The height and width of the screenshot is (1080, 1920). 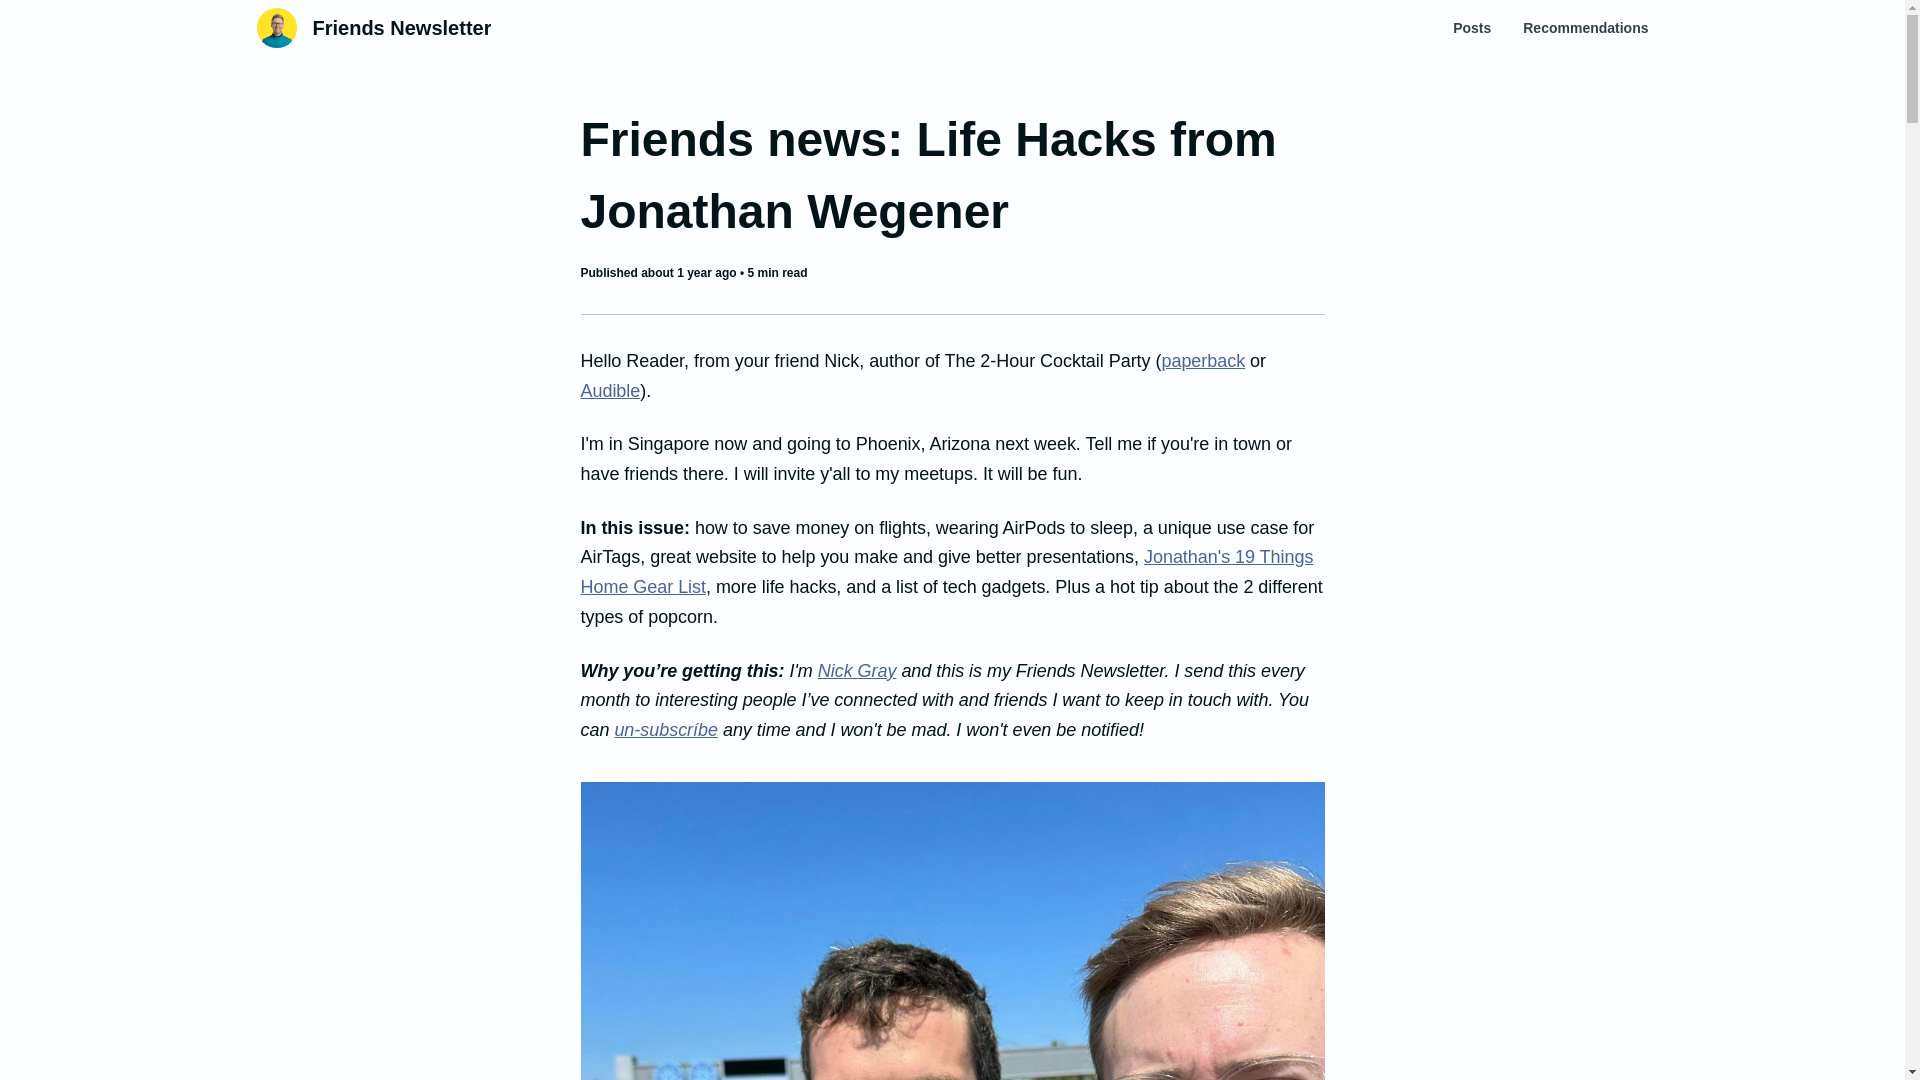 What do you see at coordinates (856, 670) in the screenshot?
I see `Nick Gray` at bounding box center [856, 670].